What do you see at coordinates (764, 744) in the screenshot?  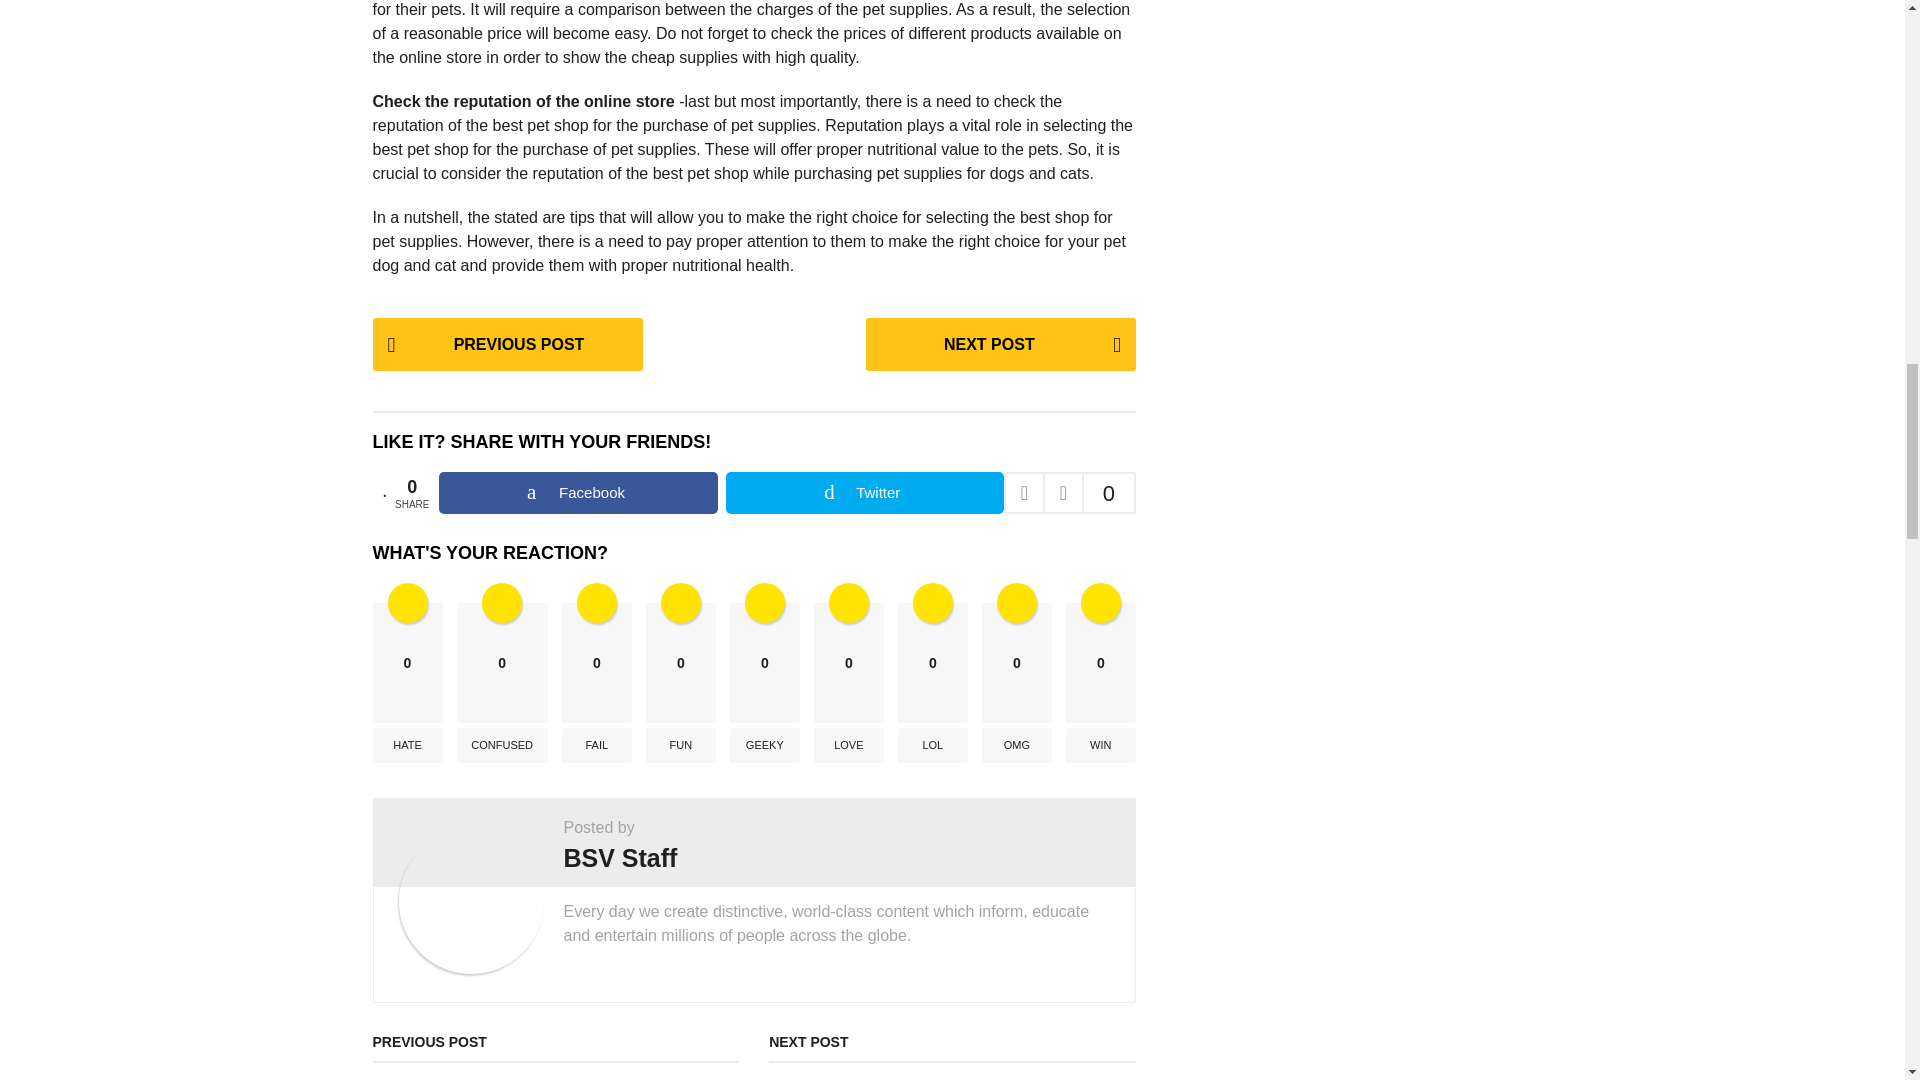 I see `GEEKY` at bounding box center [764, 744].